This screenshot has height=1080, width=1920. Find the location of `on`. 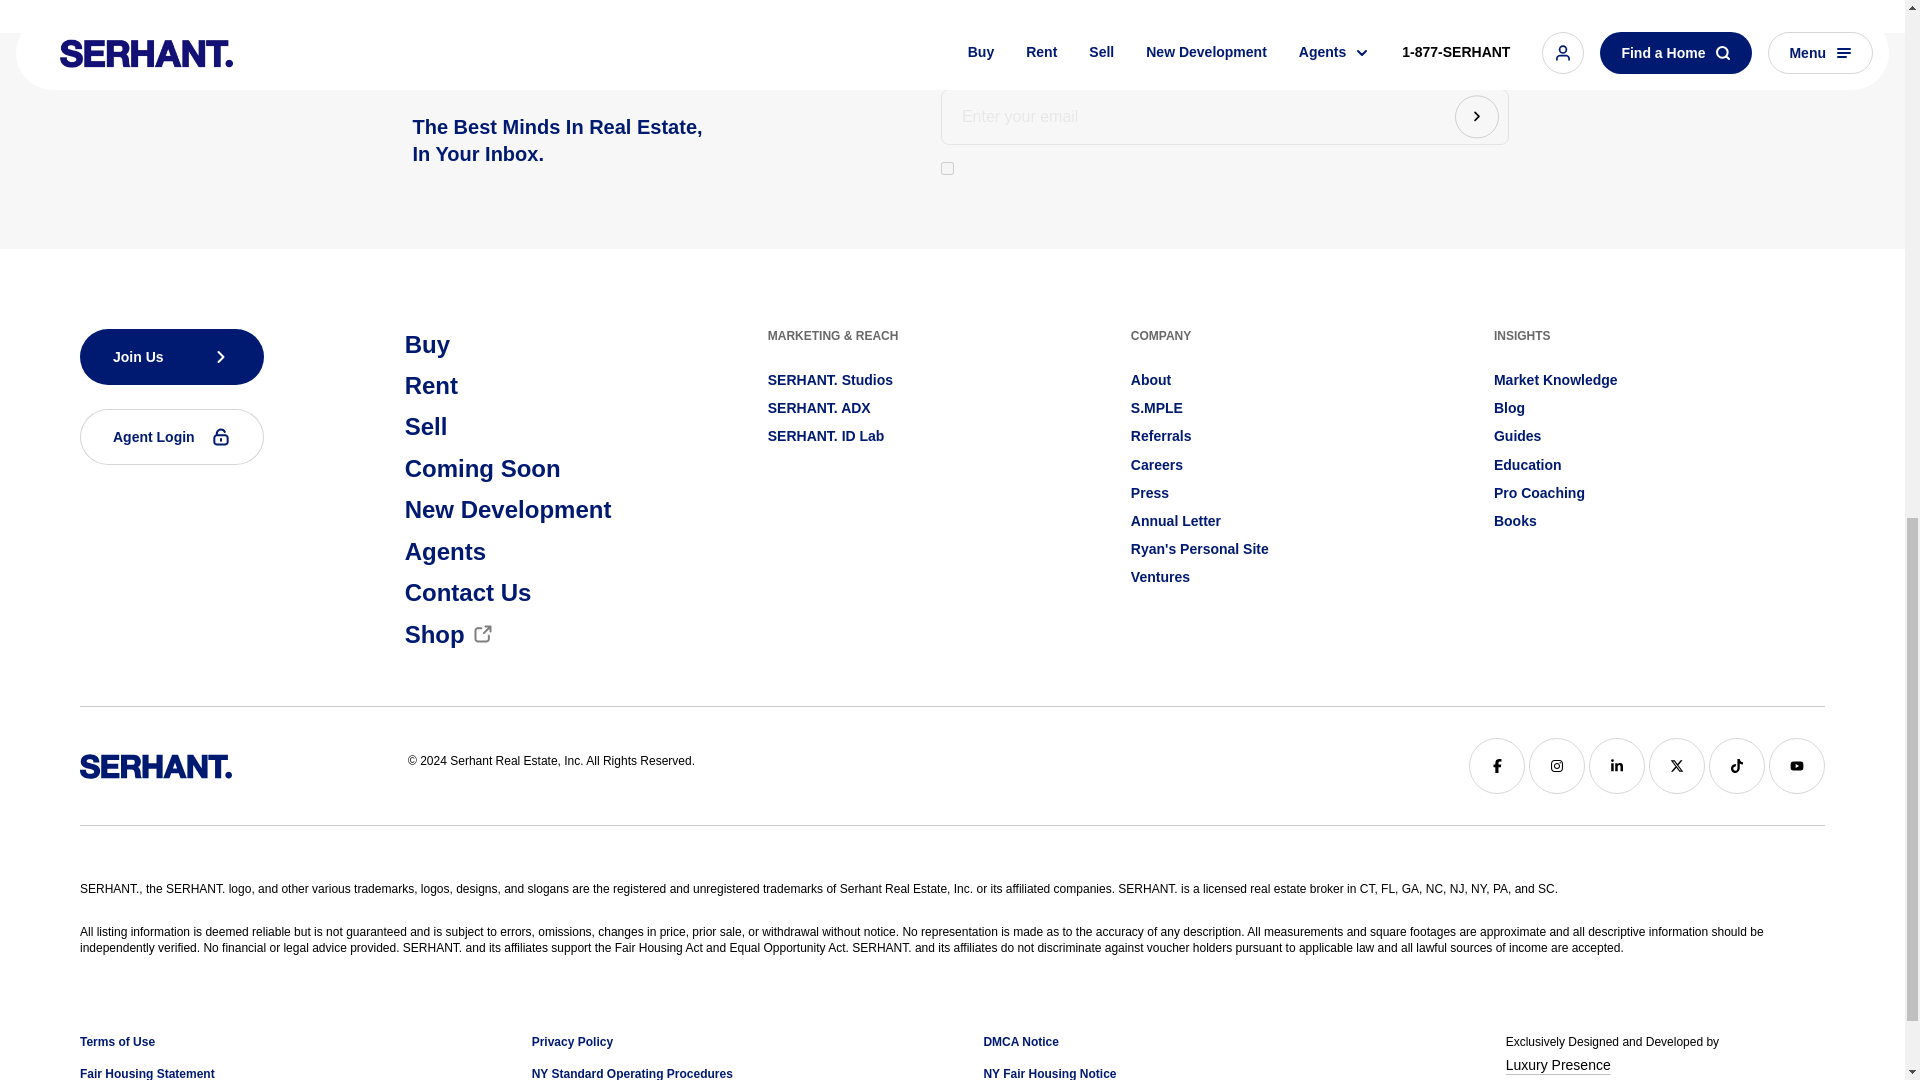

on is located at coordinates (947, 168).